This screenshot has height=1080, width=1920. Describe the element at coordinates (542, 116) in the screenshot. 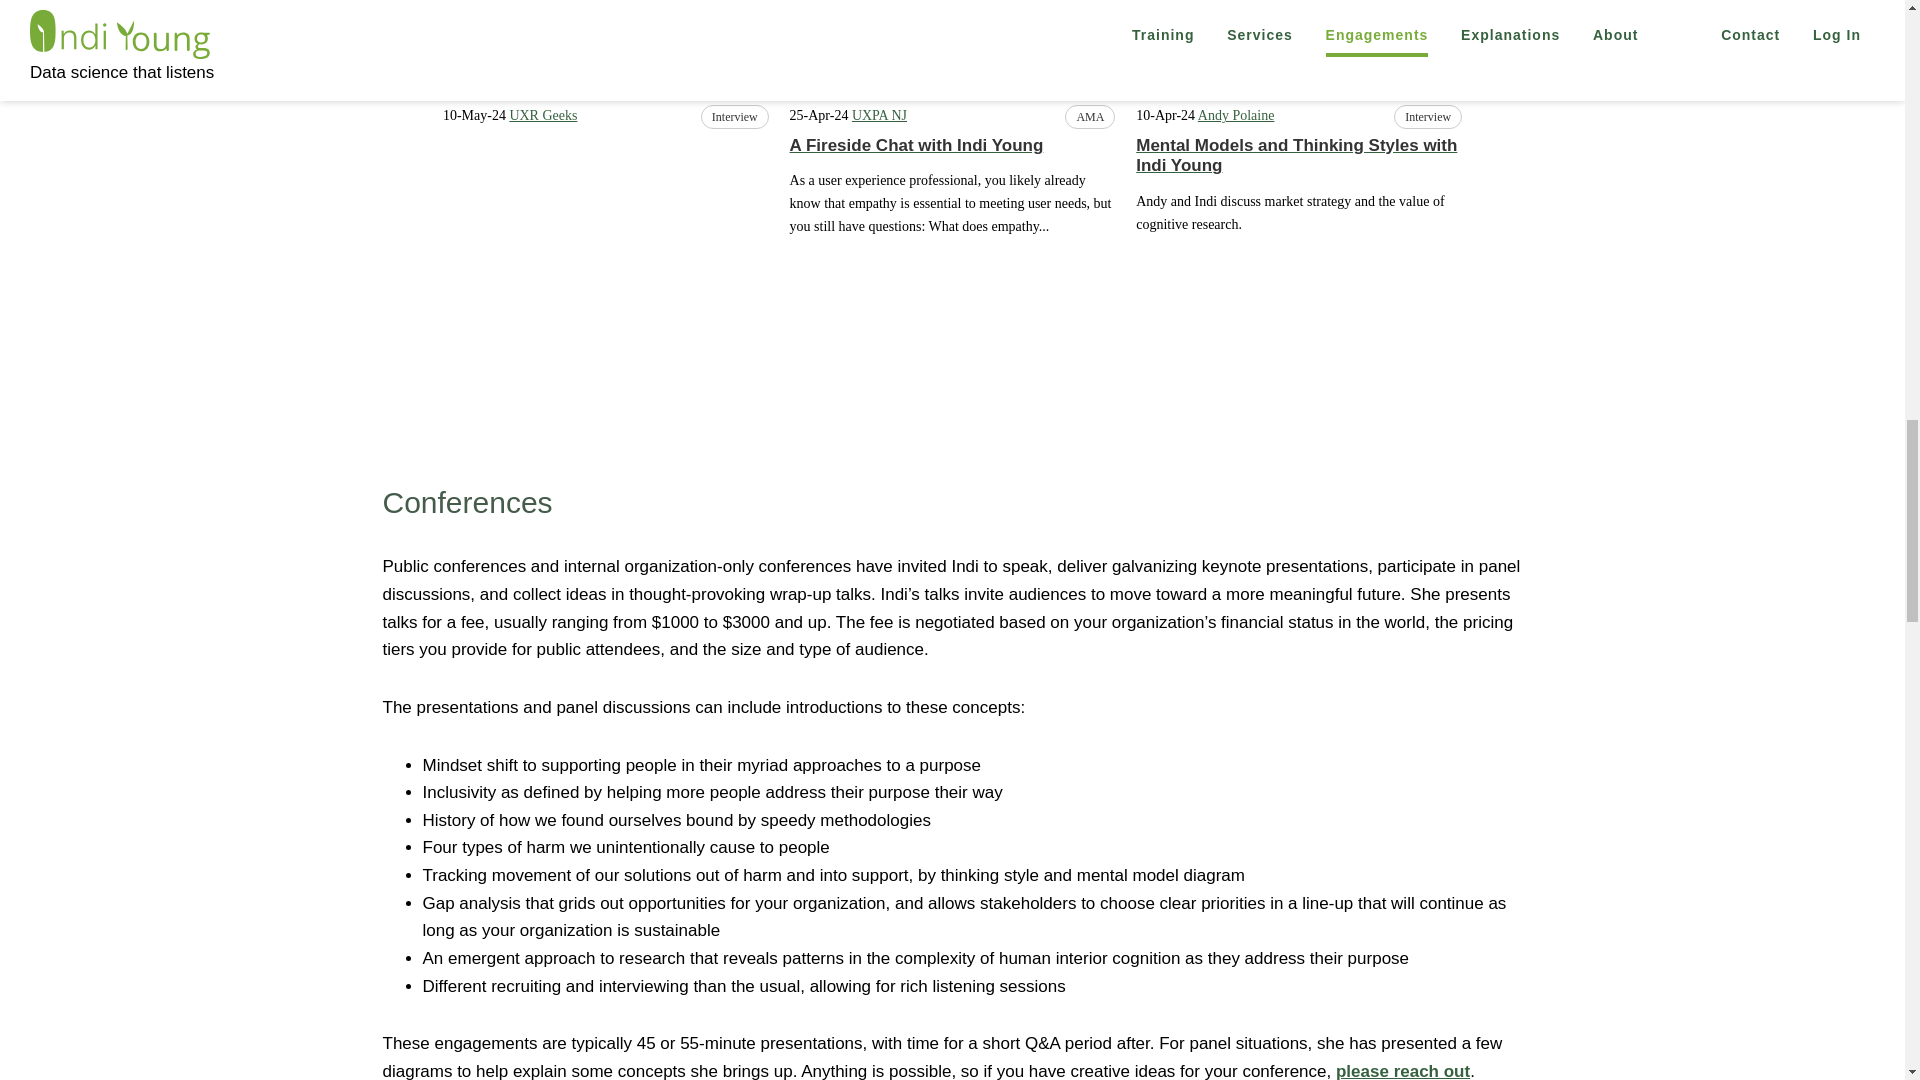

I see `UXR Geeks` at that location.